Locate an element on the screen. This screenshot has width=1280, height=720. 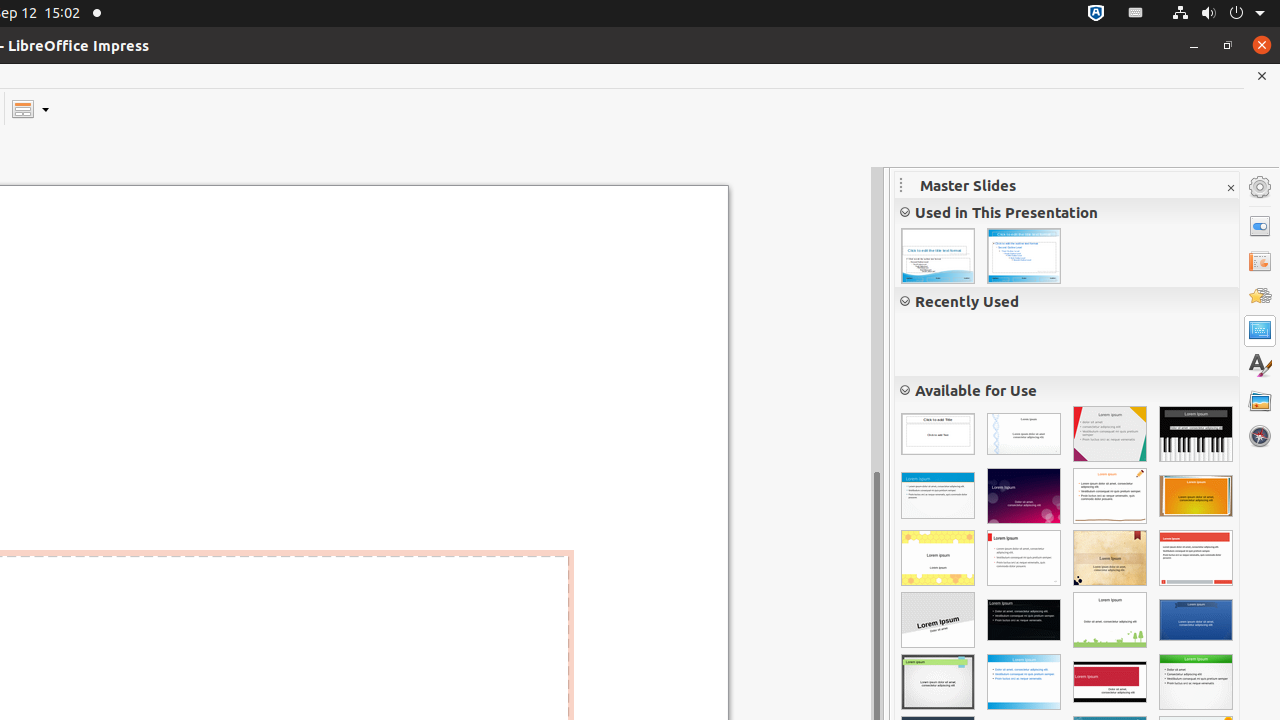
Piano is located at coordinates (1196, 434).